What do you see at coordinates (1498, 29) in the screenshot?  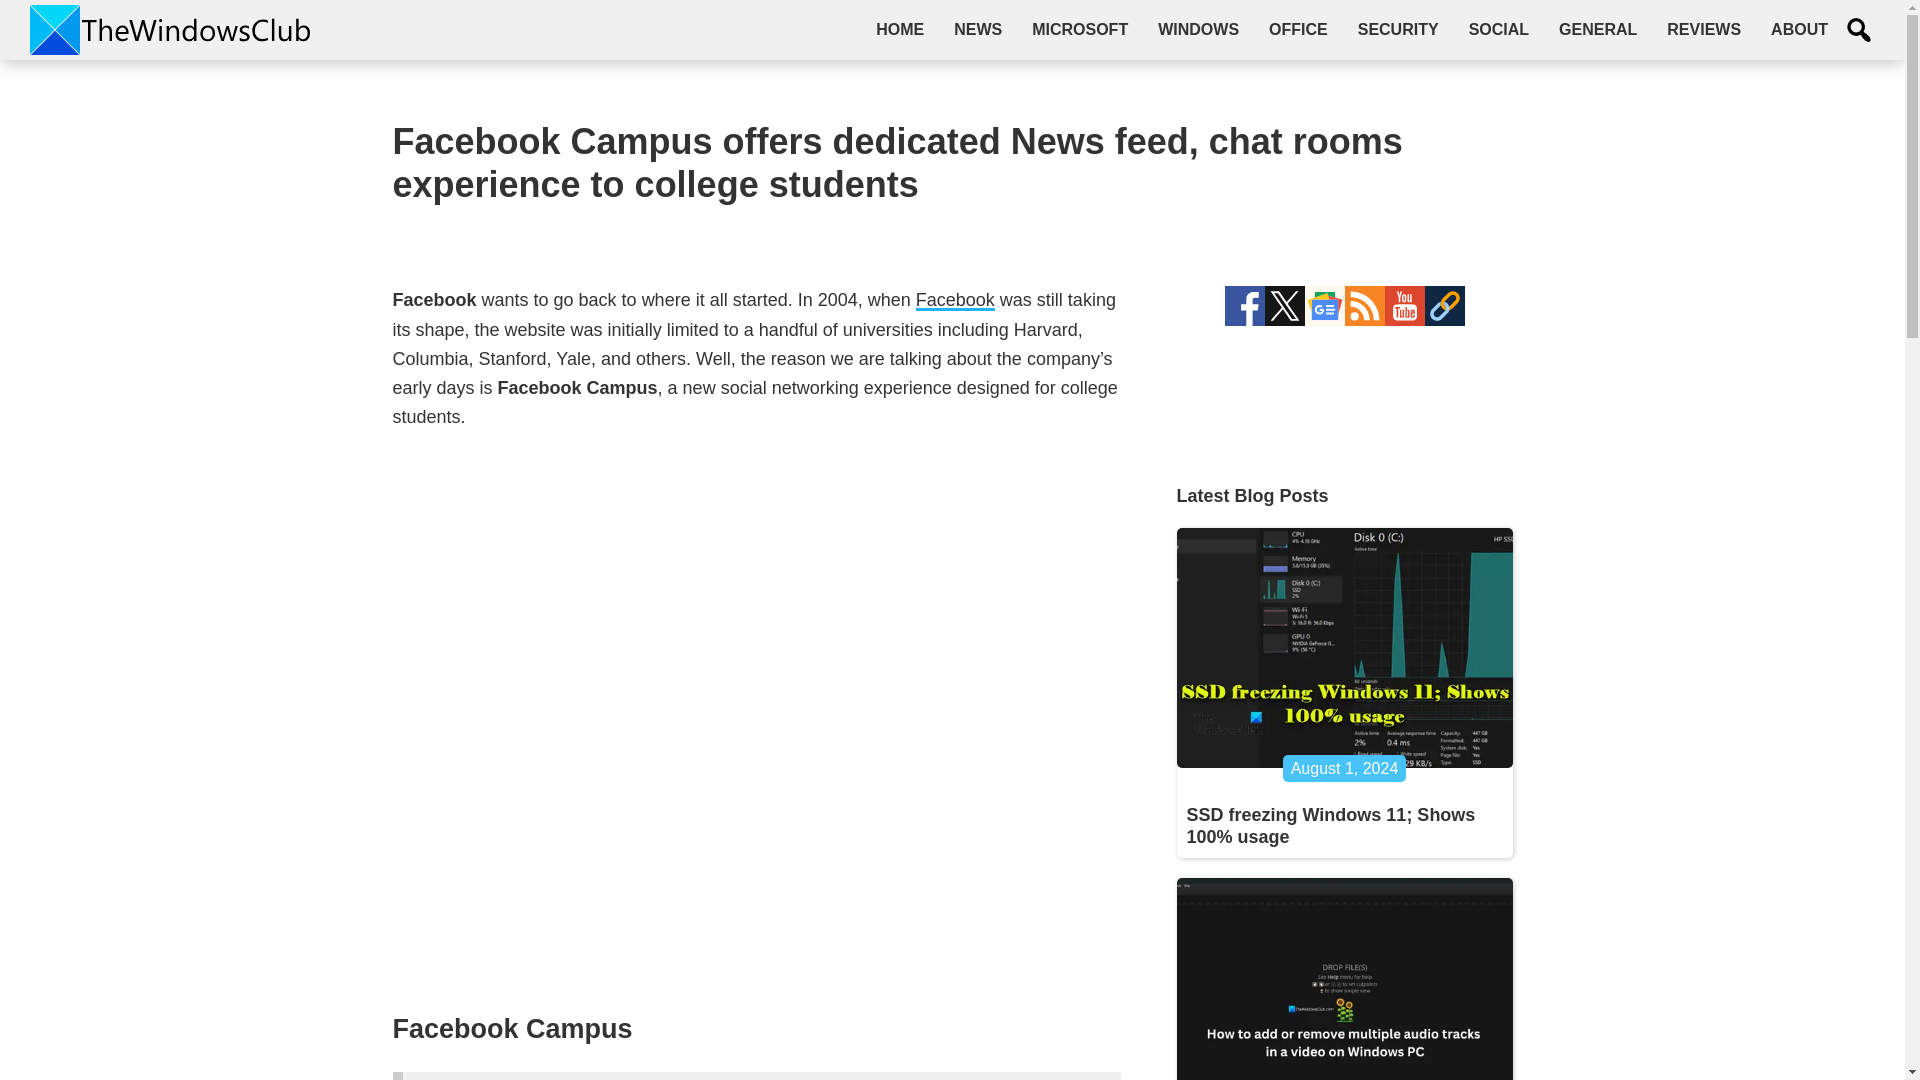 I see `SOCIAL` at bounding box center [1498, 29].